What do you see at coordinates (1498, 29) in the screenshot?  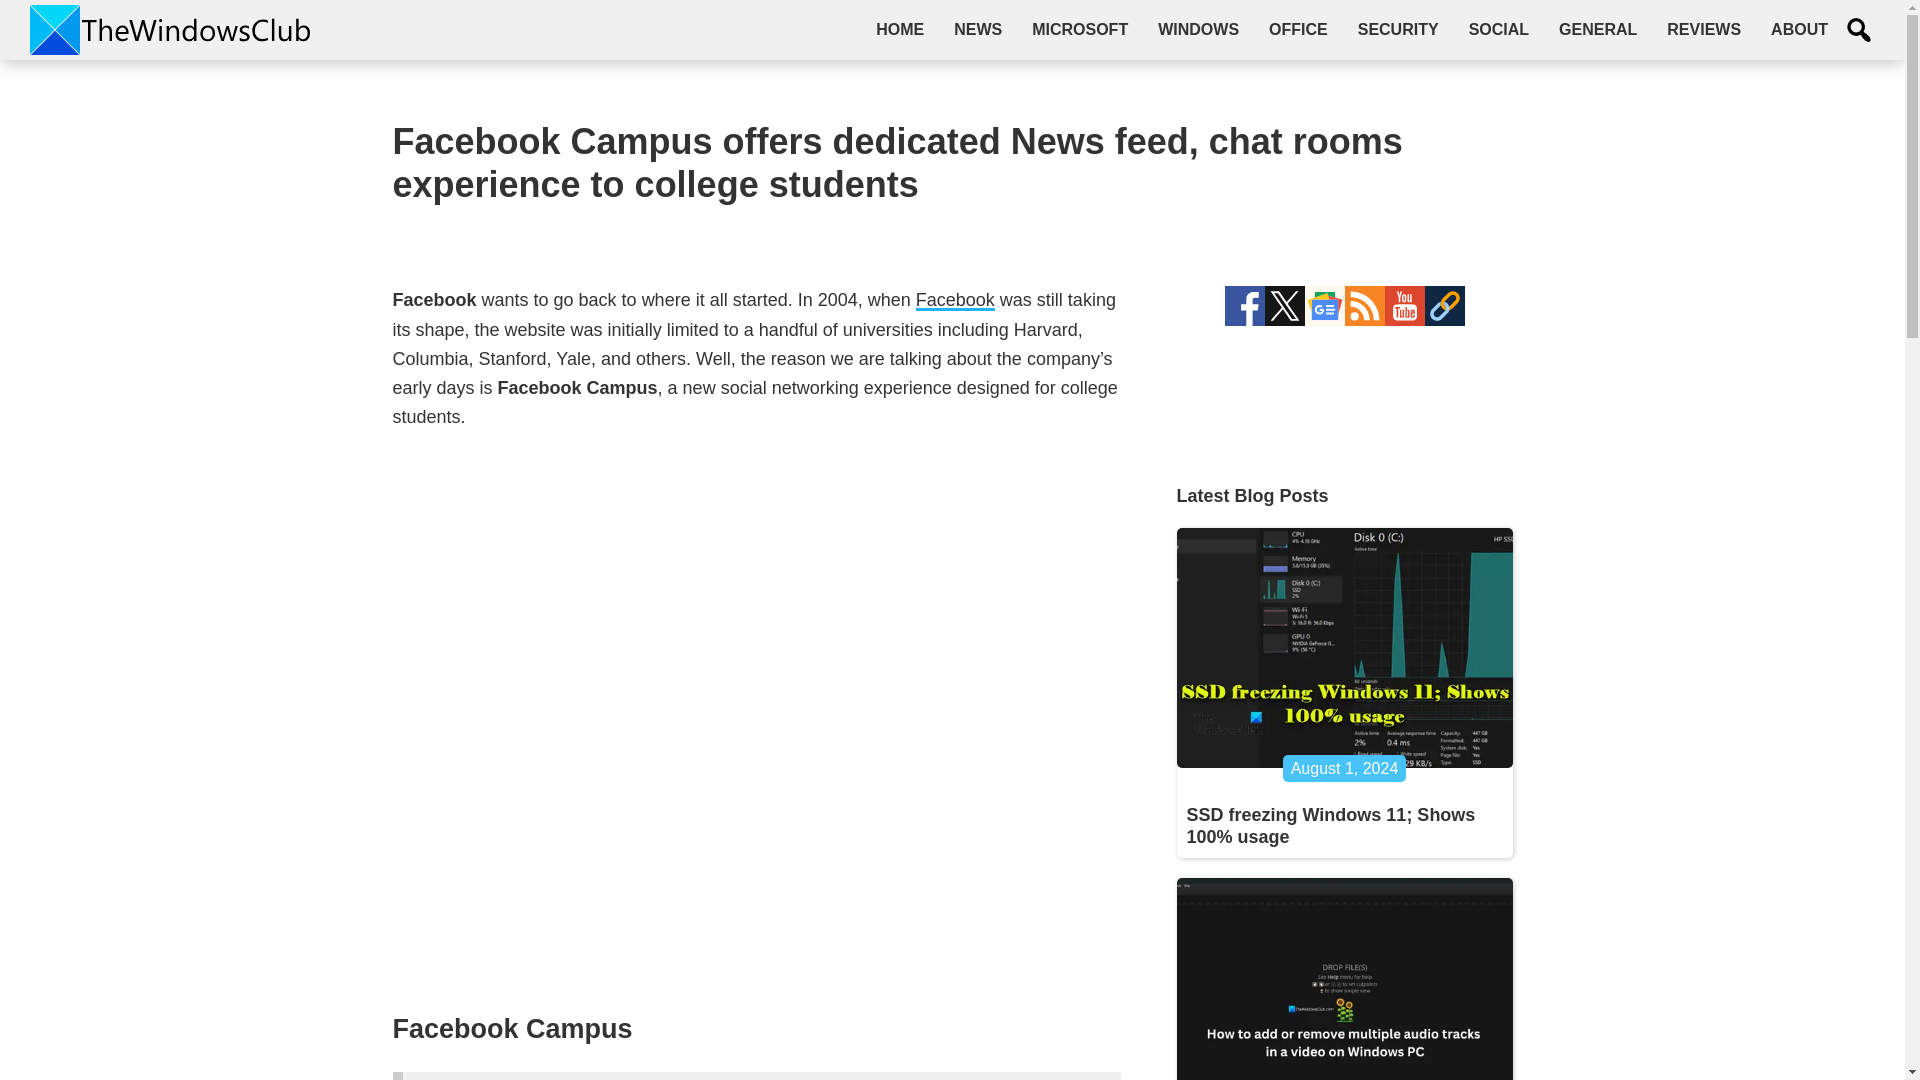 I see `SOCIAL` at bounding box center [1498, 29].